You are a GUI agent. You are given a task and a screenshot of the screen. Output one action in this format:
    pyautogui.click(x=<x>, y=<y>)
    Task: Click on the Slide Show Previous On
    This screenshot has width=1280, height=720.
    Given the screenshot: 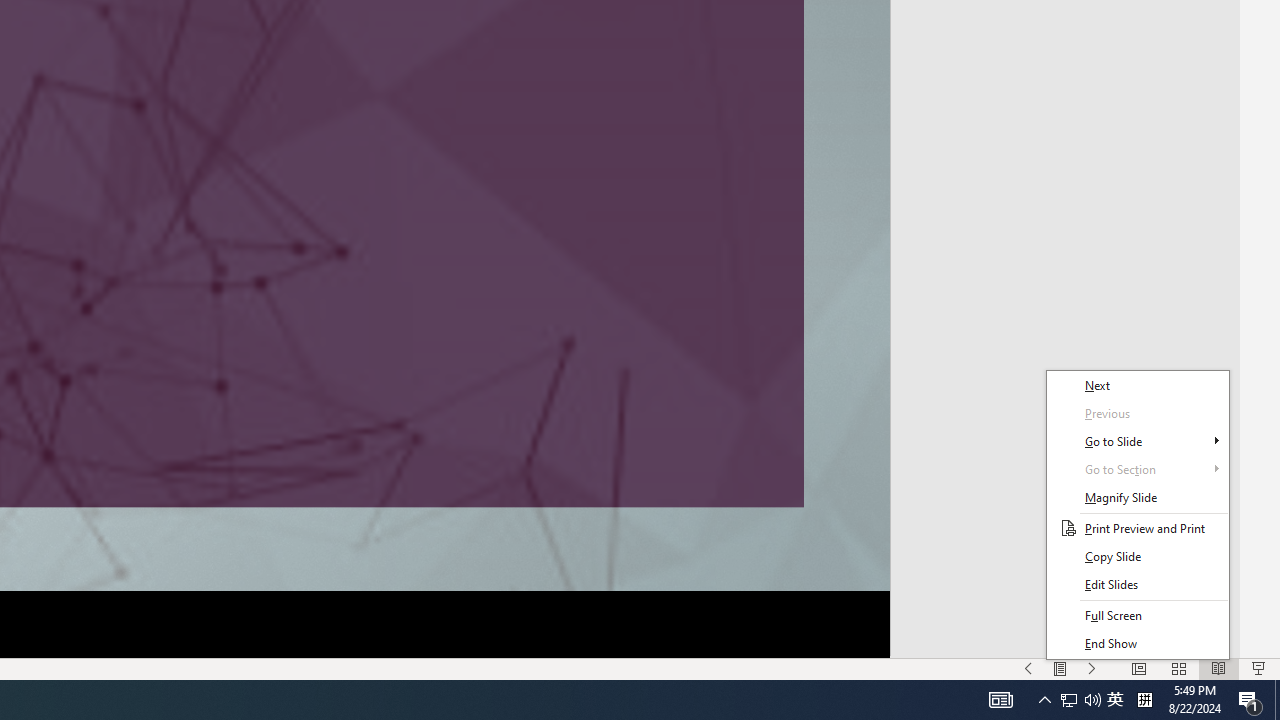 What is the action you would take?
    pyautogui.click(x=1028, y=668)
    